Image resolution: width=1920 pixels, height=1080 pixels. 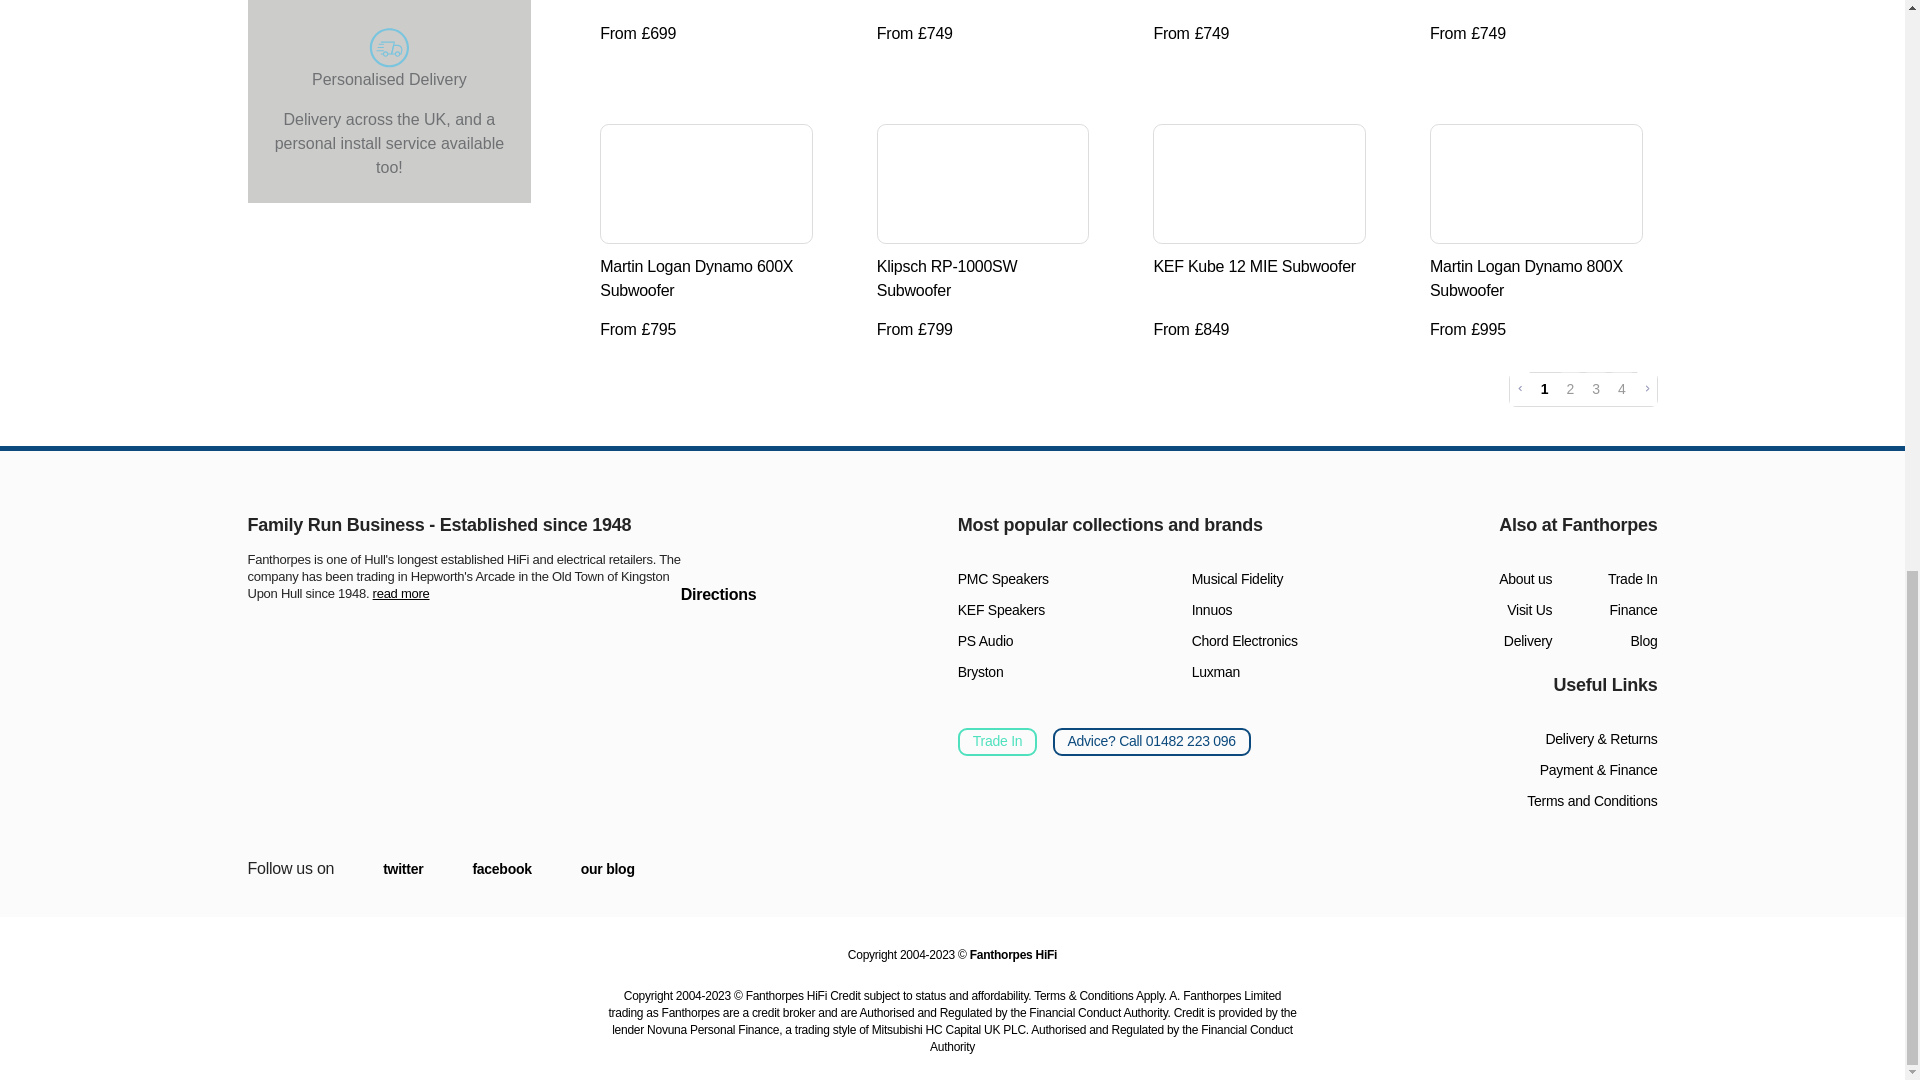 What do you see at coordinates (982, 182) in the screenshot?
I see `Klipsch RP-1000SW Subwoofer` at bounding box center [982, 182].